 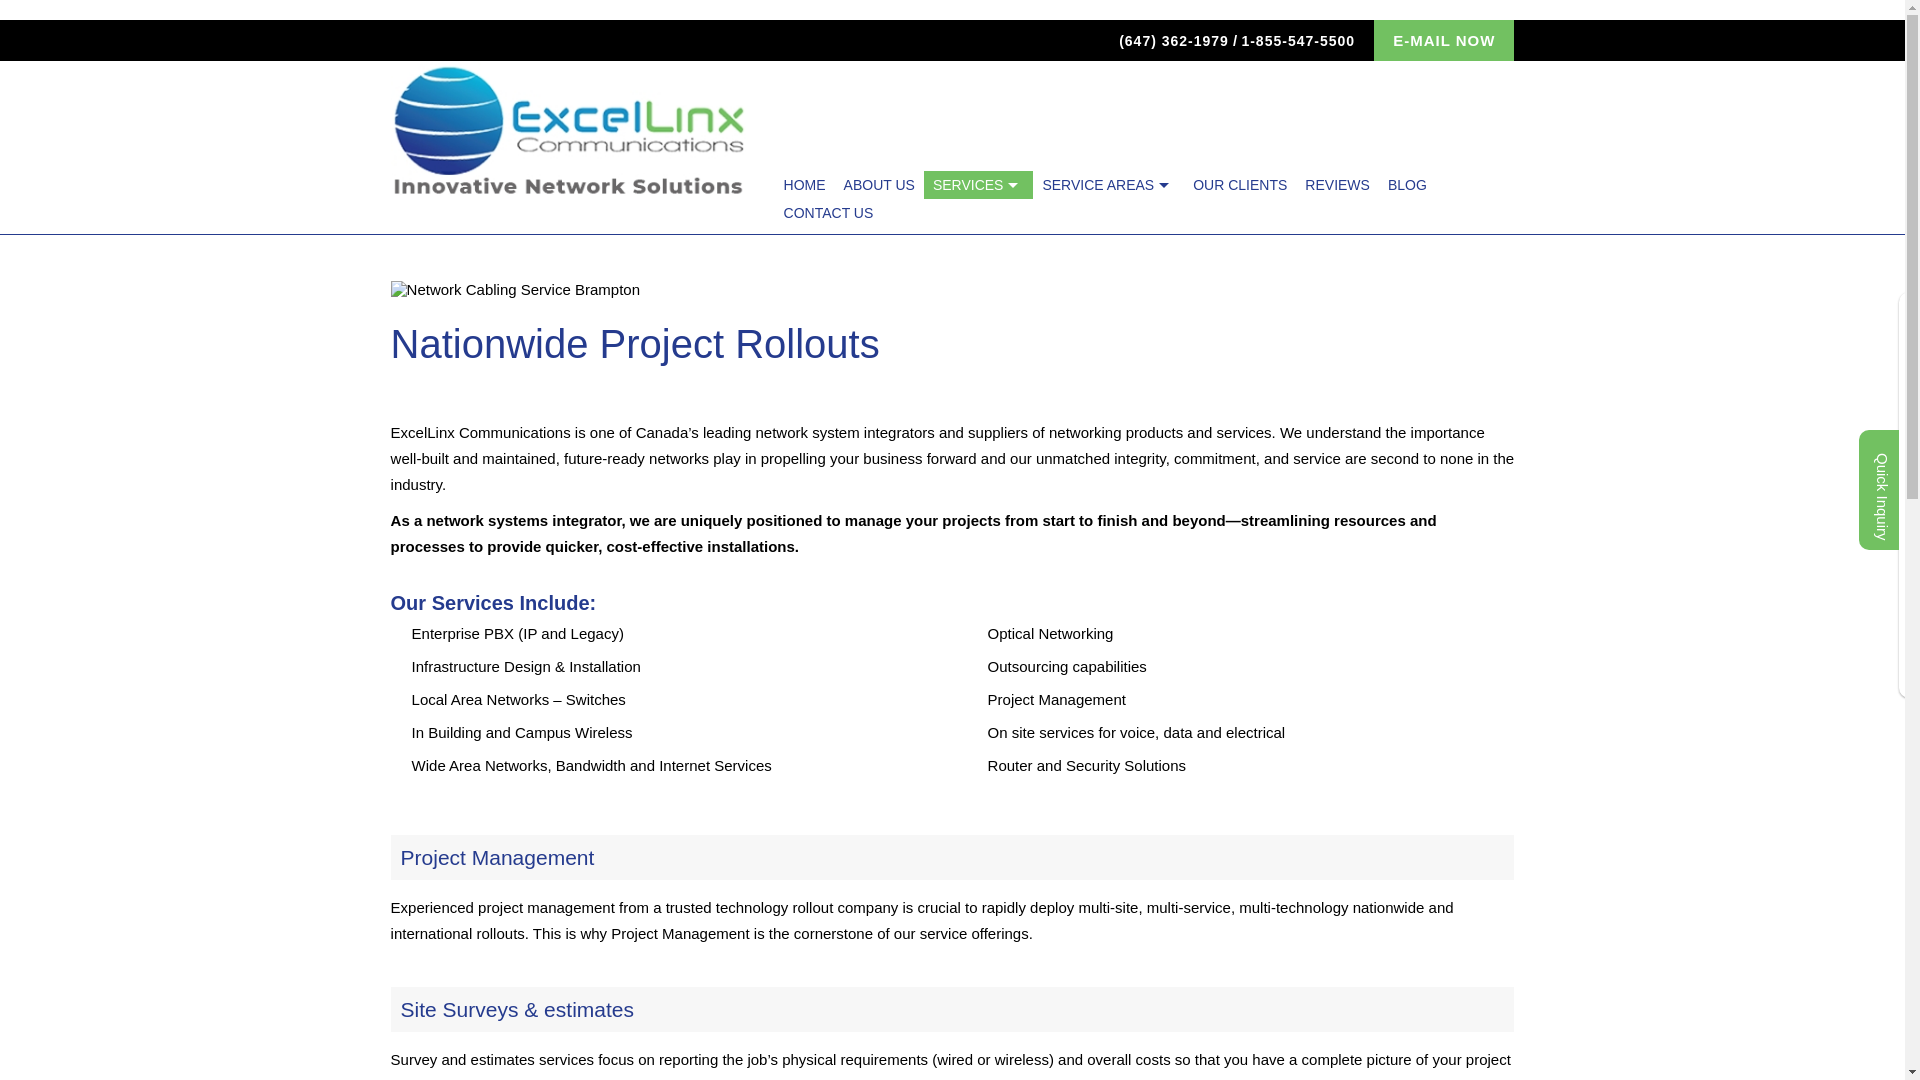 I want to click on CONTACT US, so click(x=829, y=212).